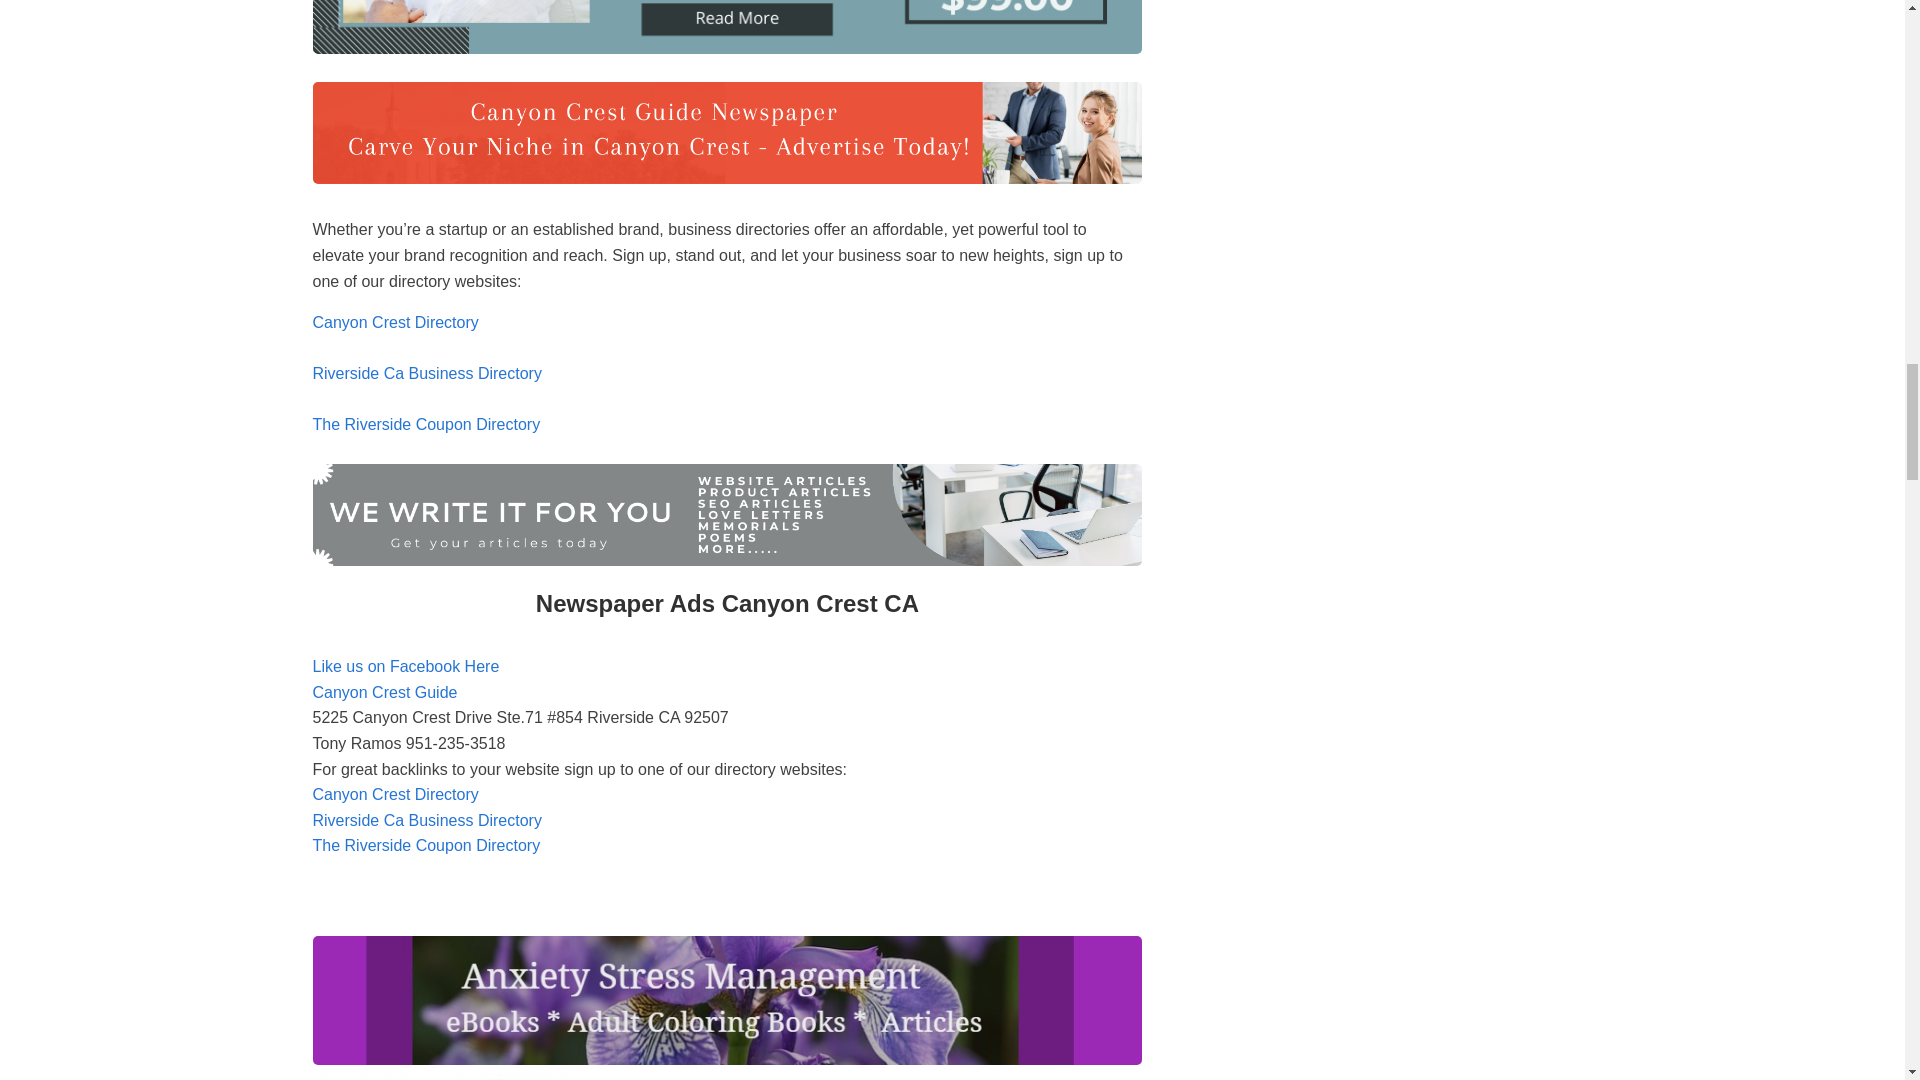  What do you see at coordinates (394, 322) in the screenshot?
I see `Canyon Crest Directory` at bounding box center [394, 322].